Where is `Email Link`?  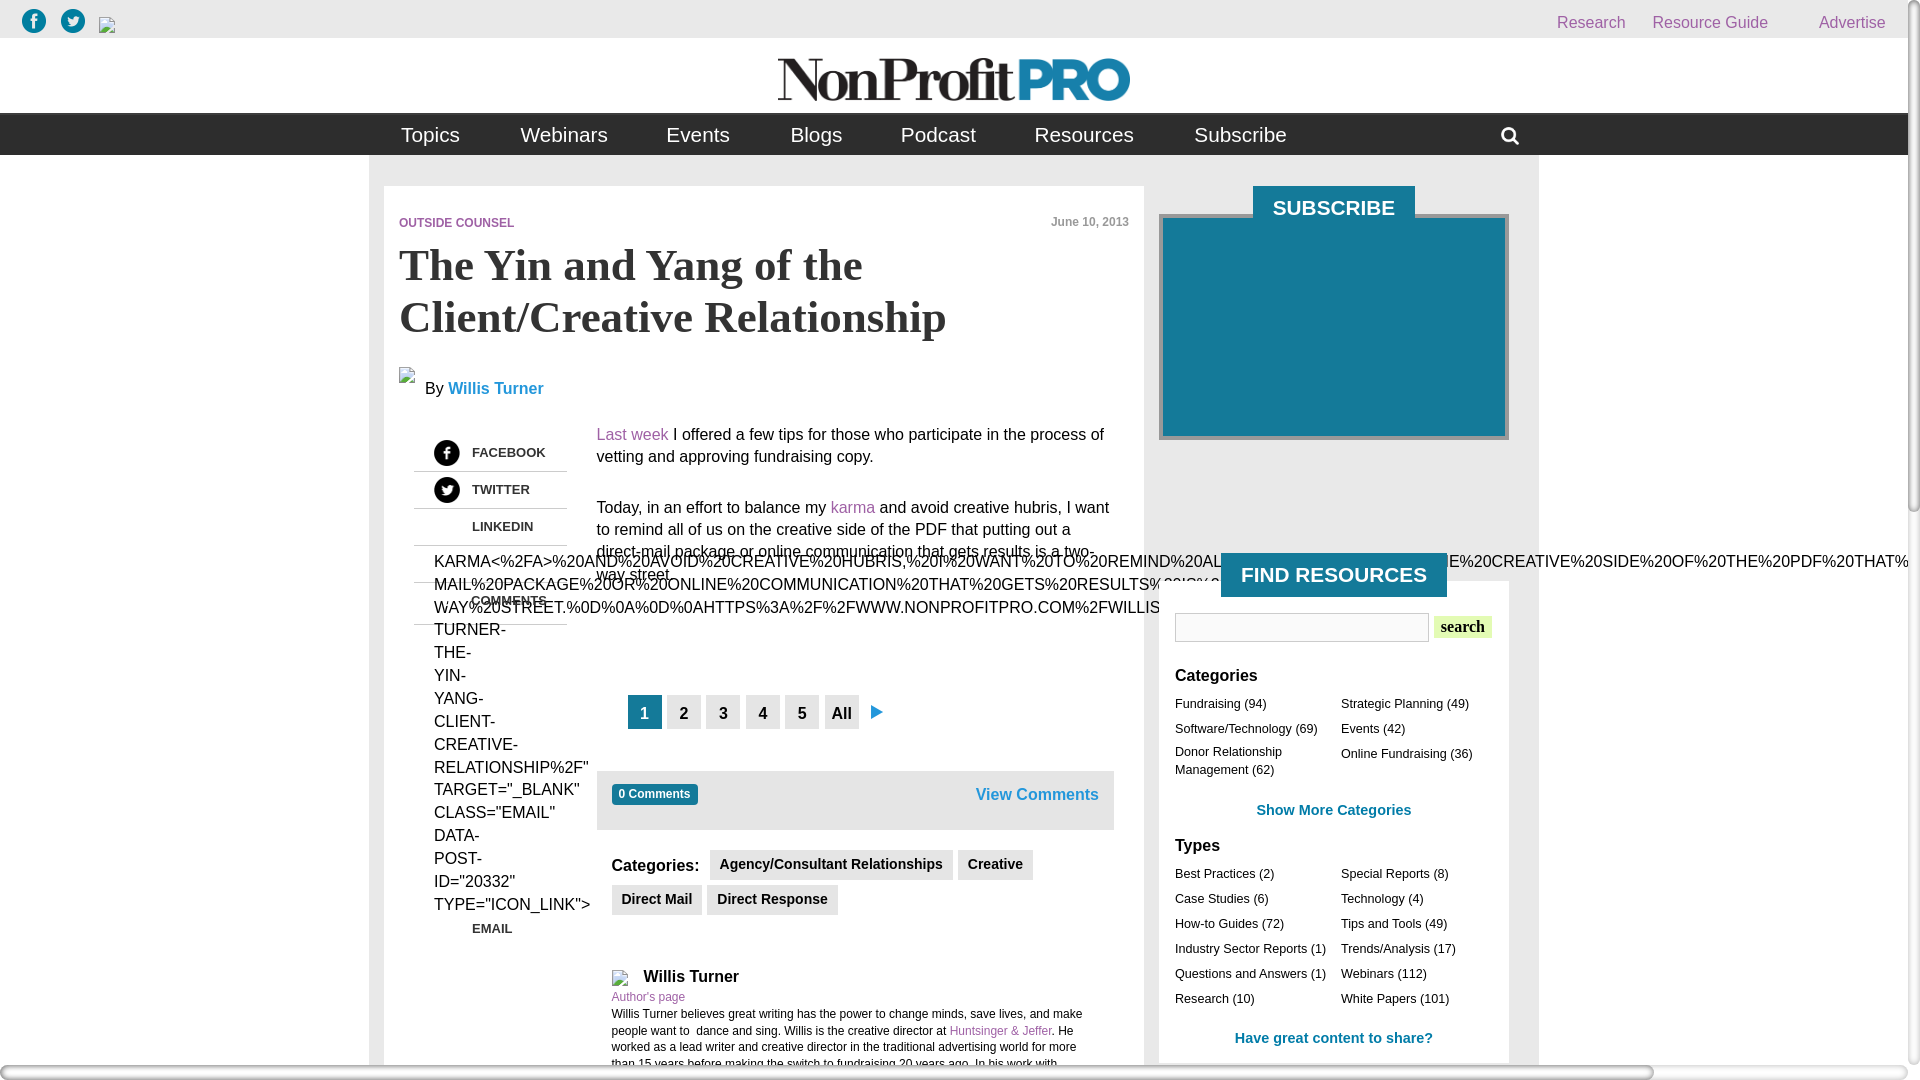
Email Link is located at coordinates (446, 563).